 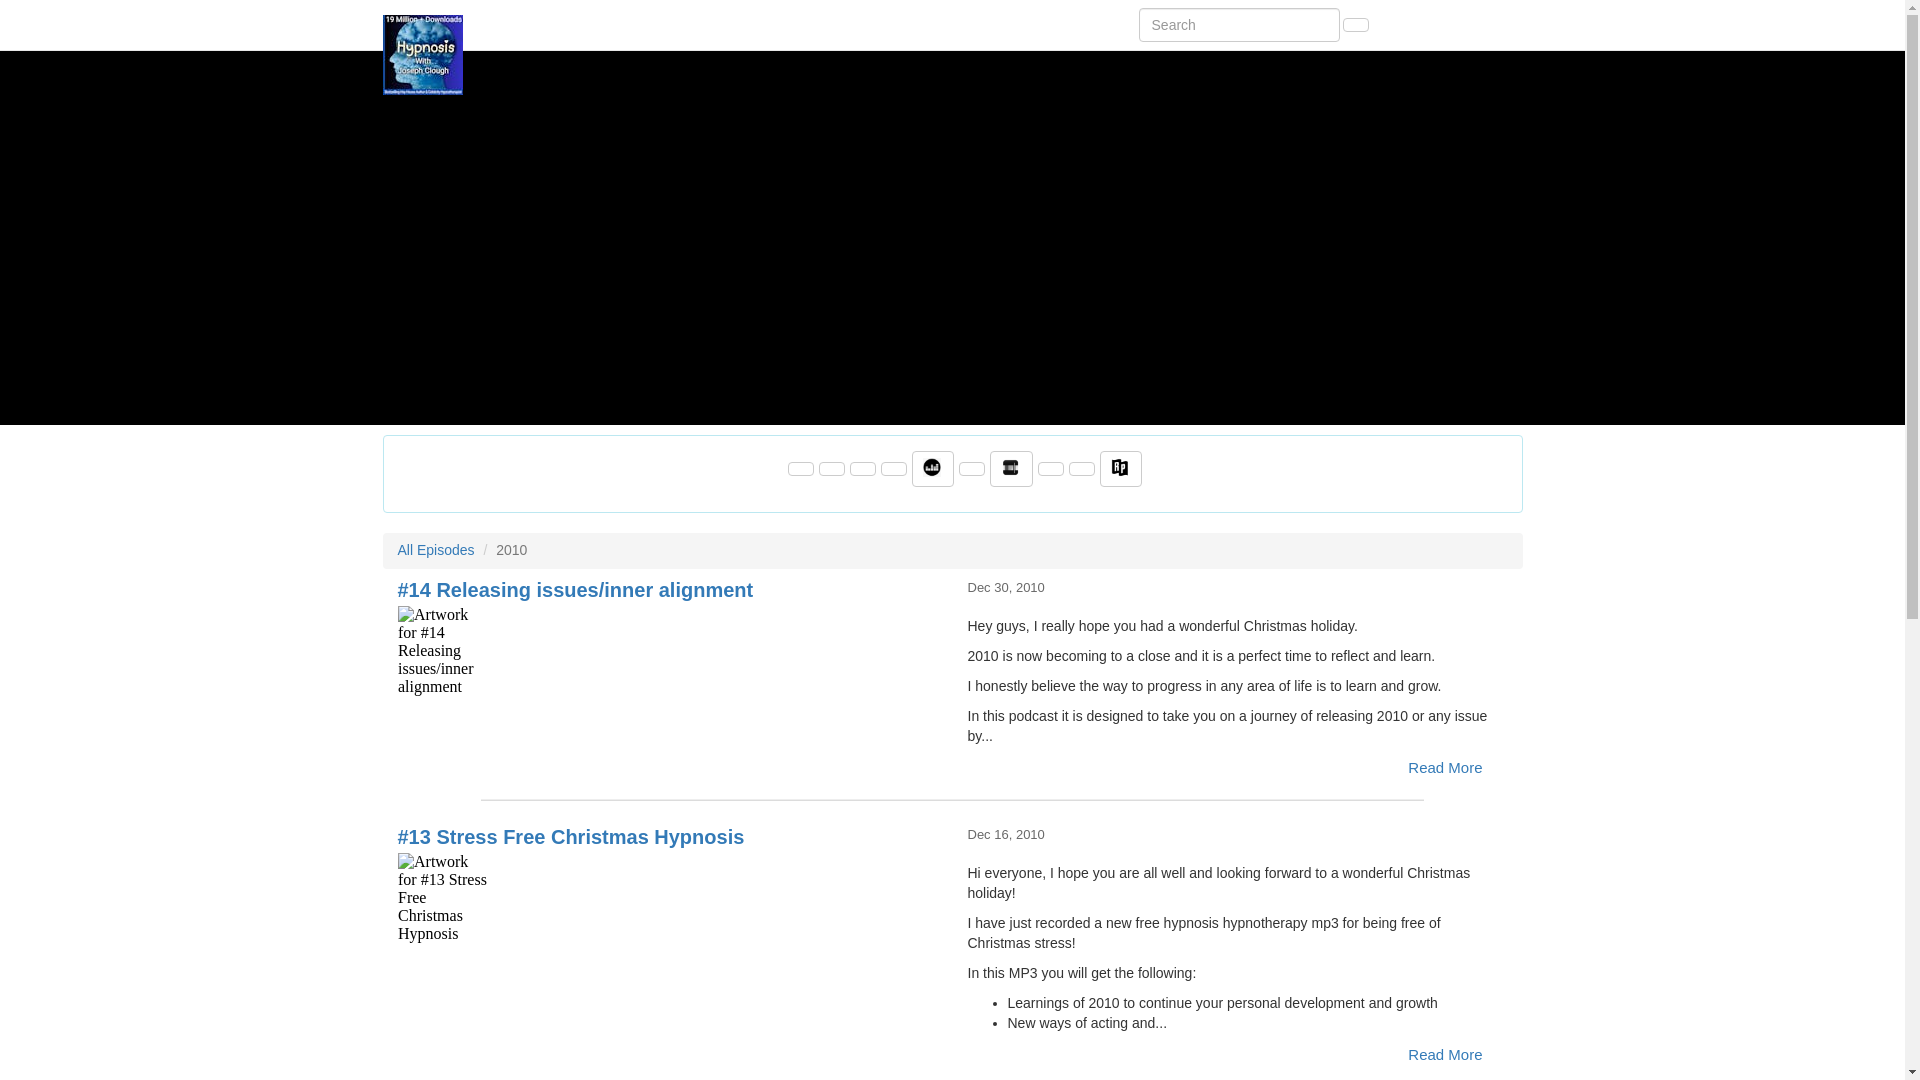 What do you see at coordinates (971, 469) in the screenshot?
I see `Listen on Apple Podcasts` at bounding box center [971, 469].